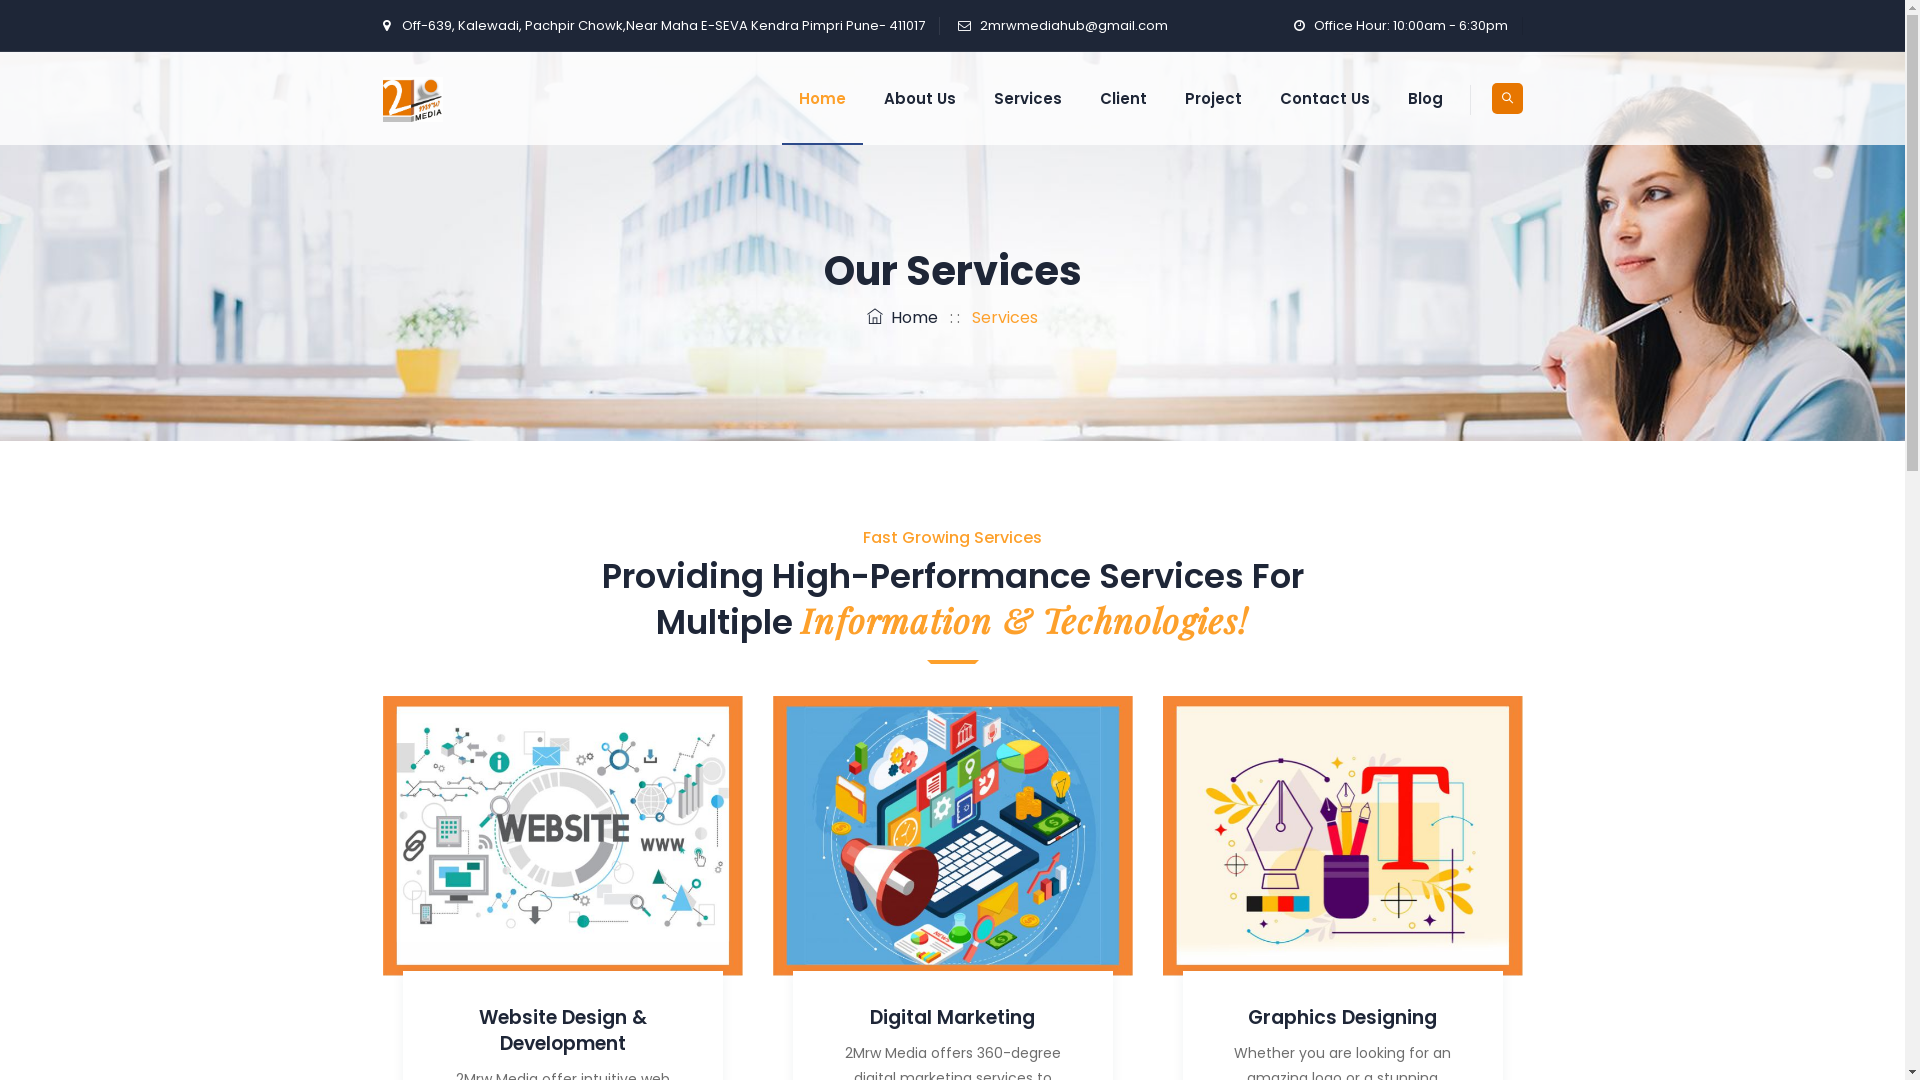 The height and width of the screenshot is (1080, 1920). Describe the element at coordinates (822, 98) in the screenshot. I see `Home` at that location.